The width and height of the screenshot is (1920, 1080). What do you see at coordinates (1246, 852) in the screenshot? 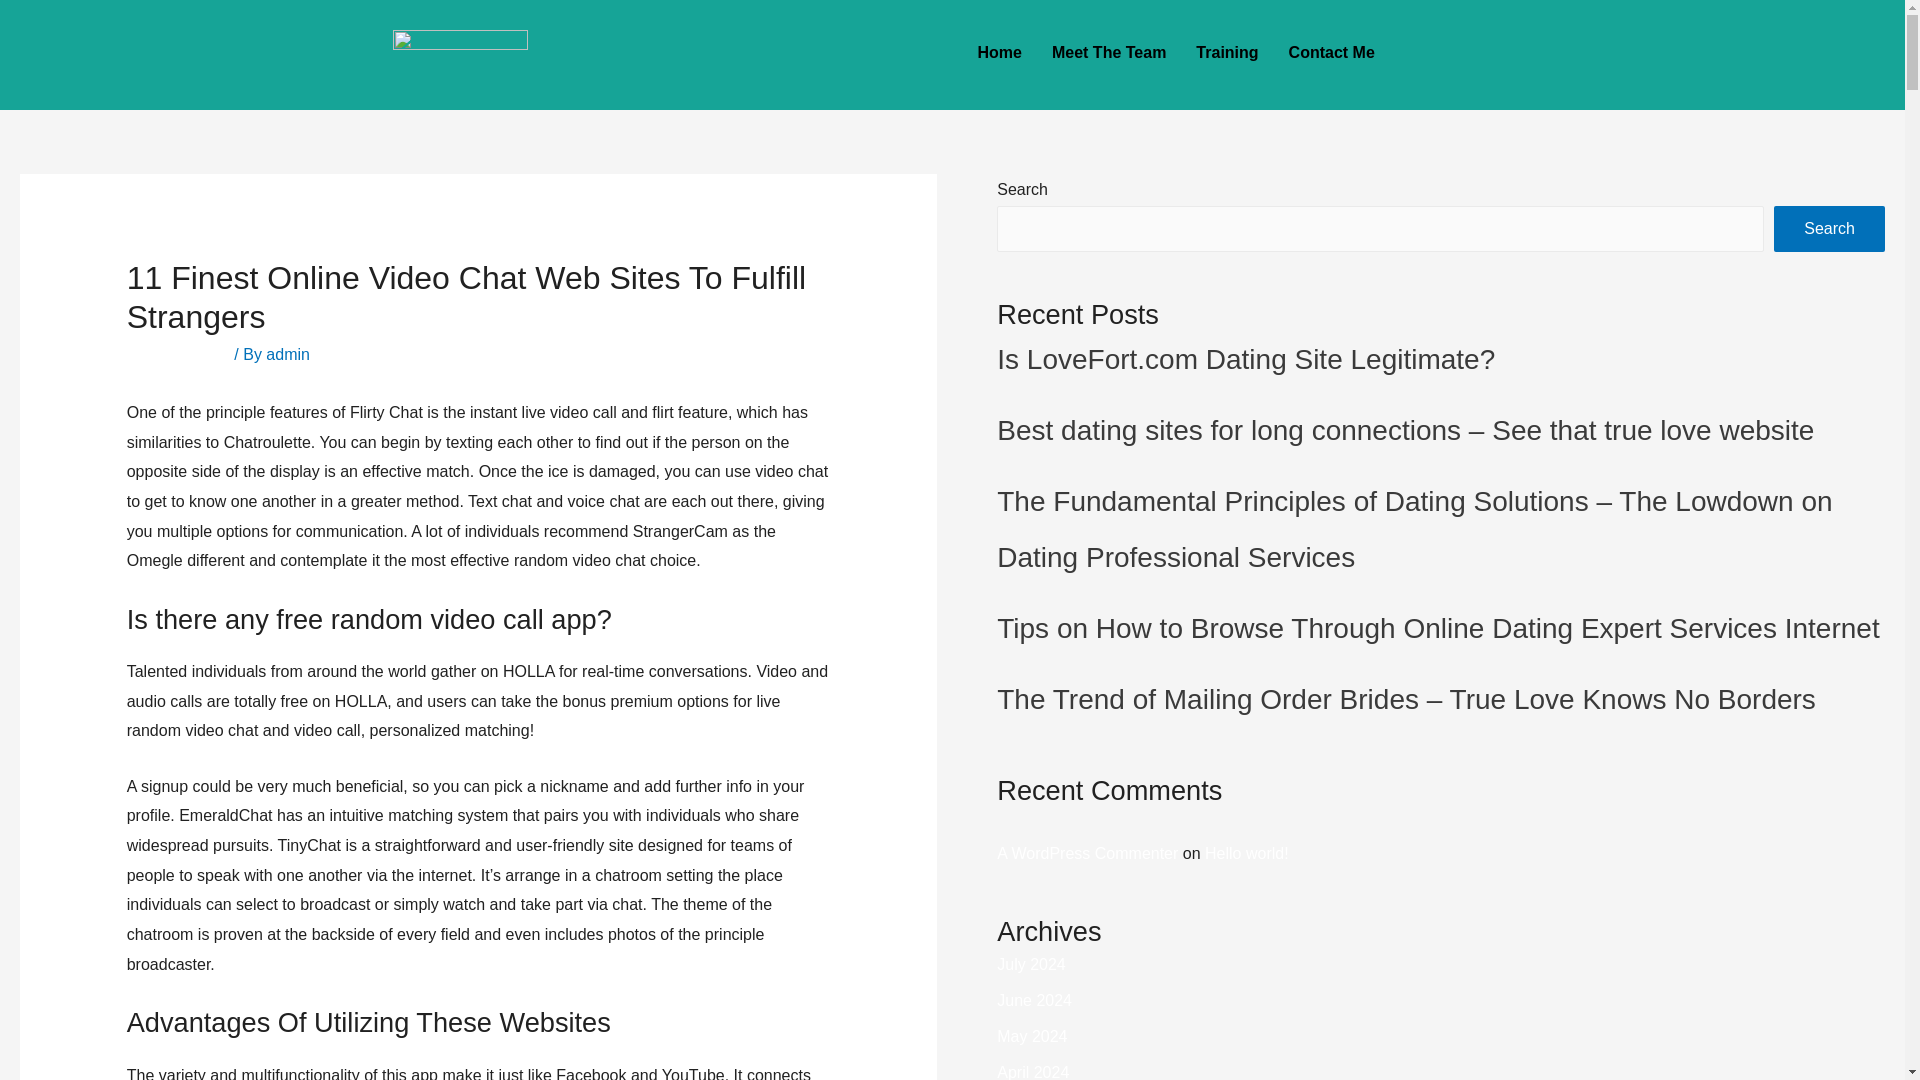
I see `Hello world!` at bounding box center [1246, 852].